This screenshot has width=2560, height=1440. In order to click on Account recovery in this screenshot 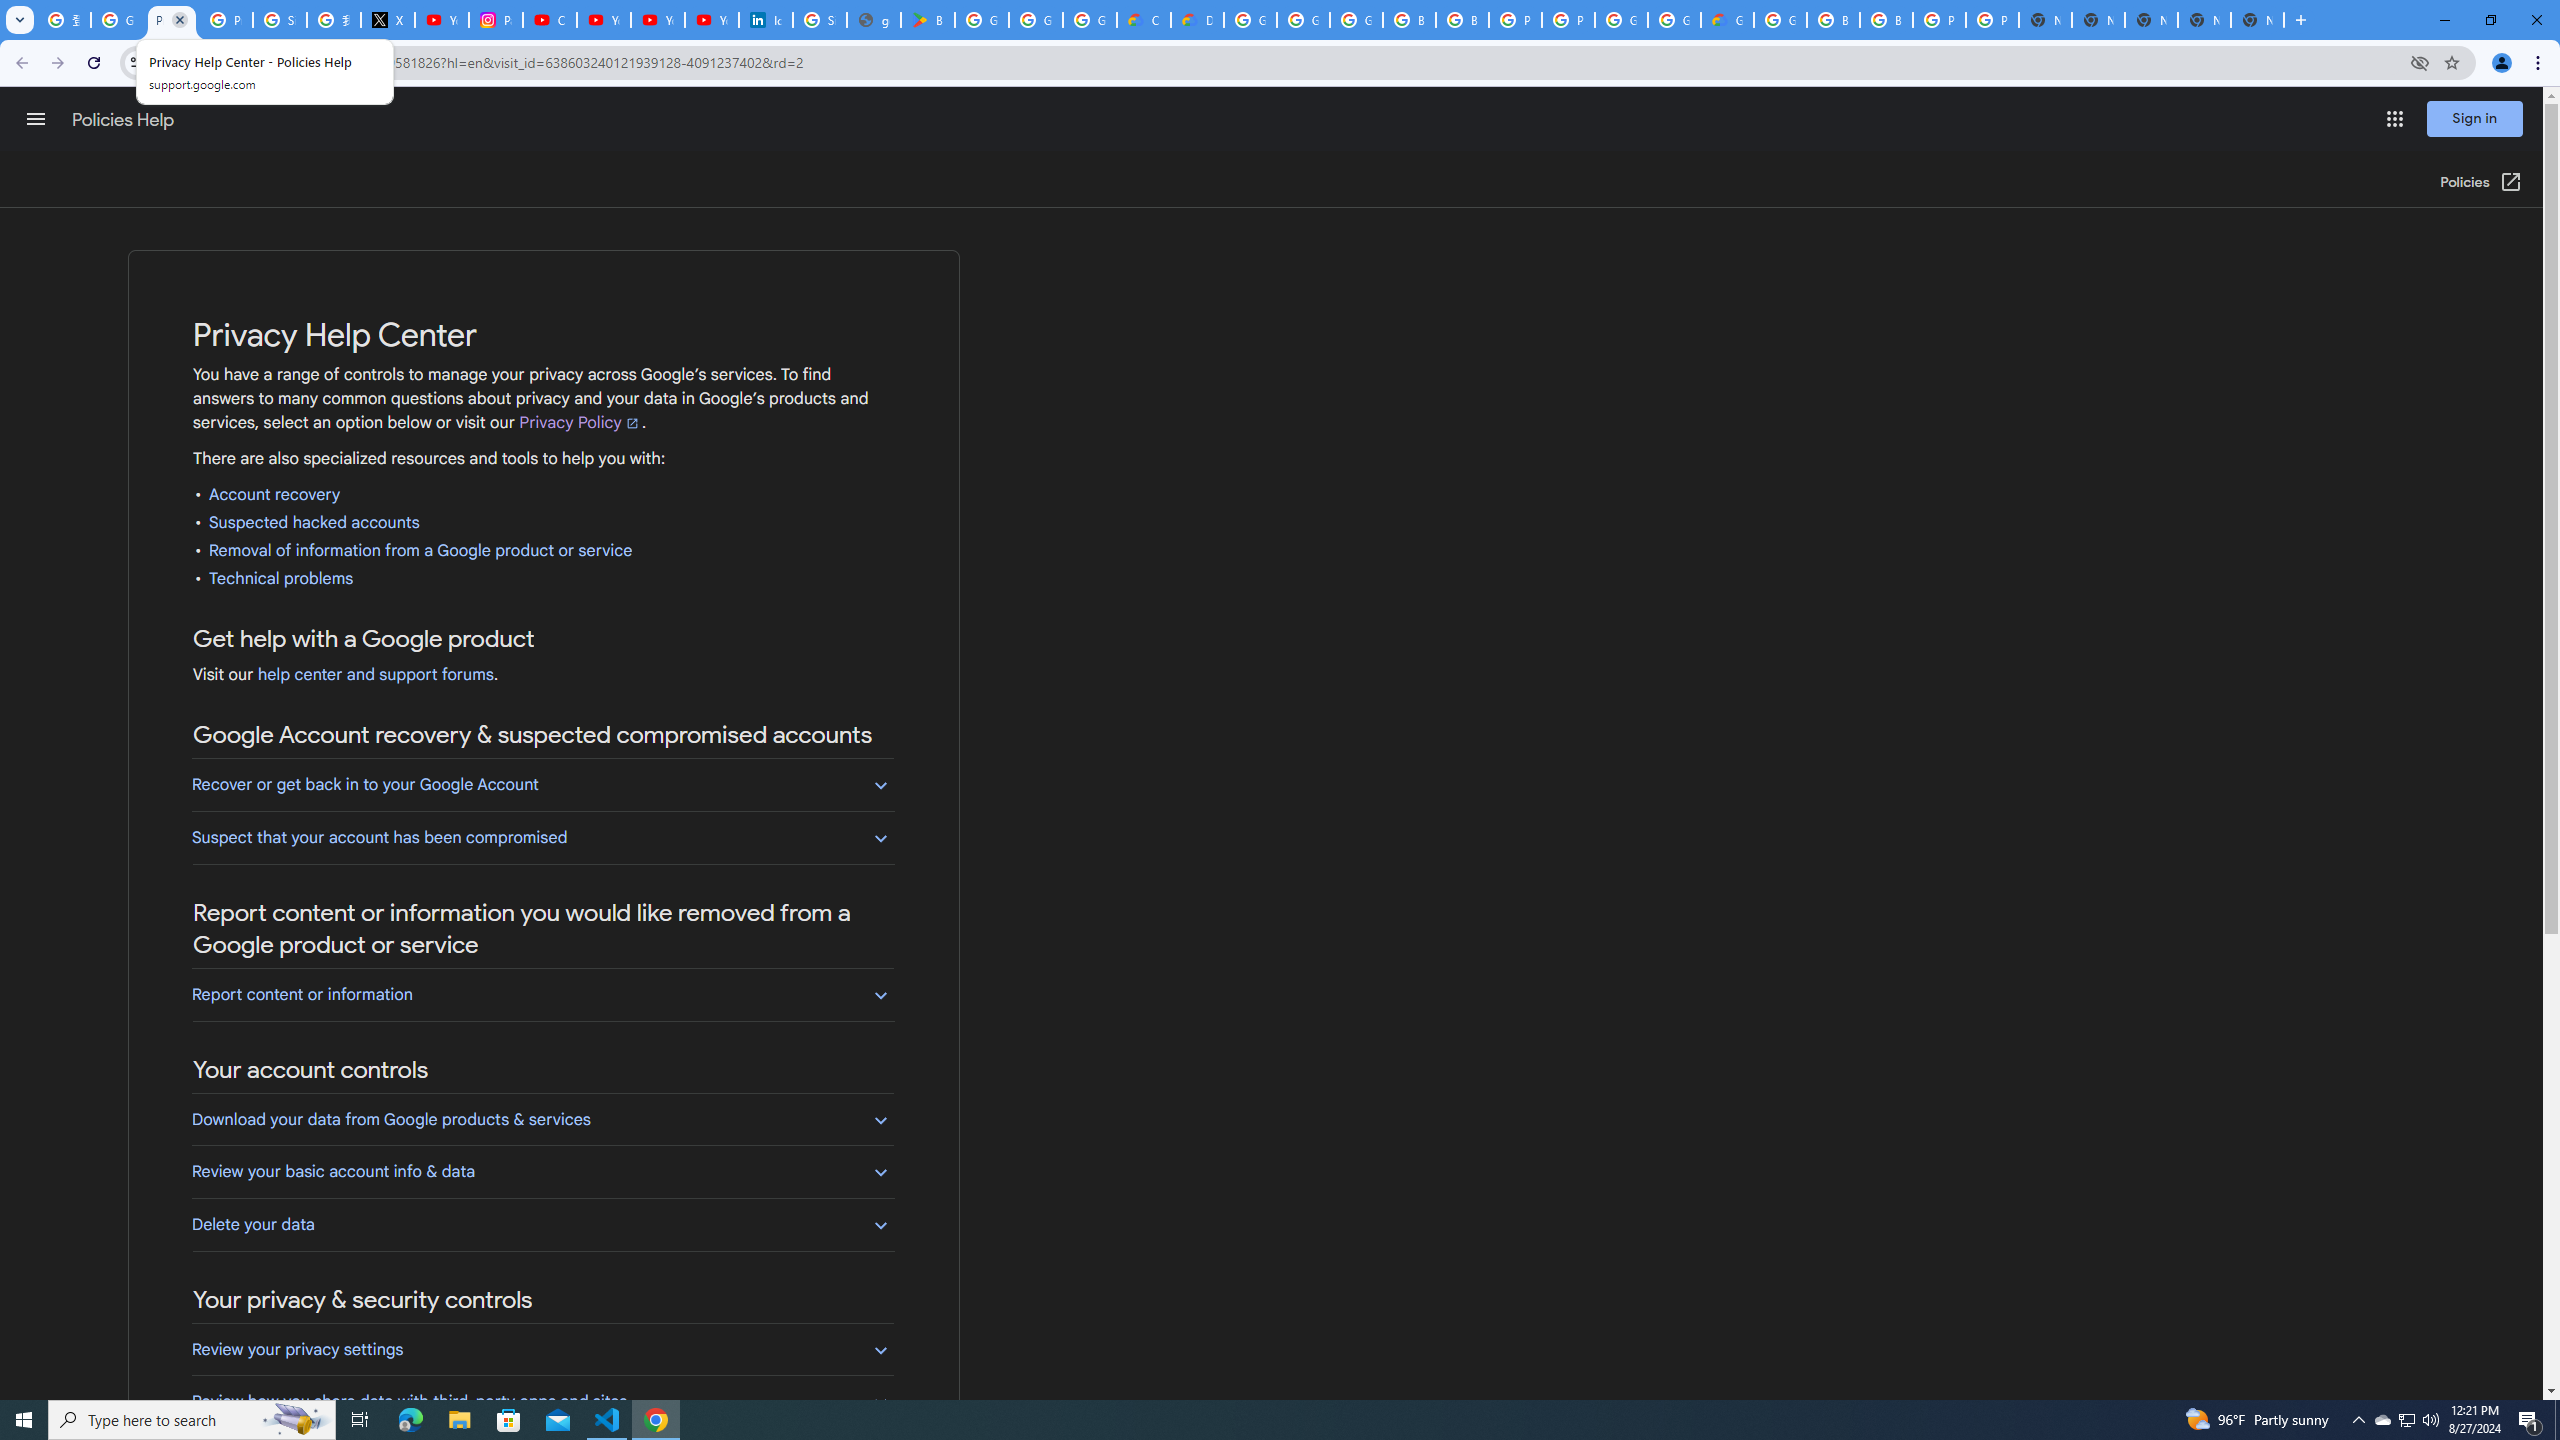, I will do `click(274, 495)`.